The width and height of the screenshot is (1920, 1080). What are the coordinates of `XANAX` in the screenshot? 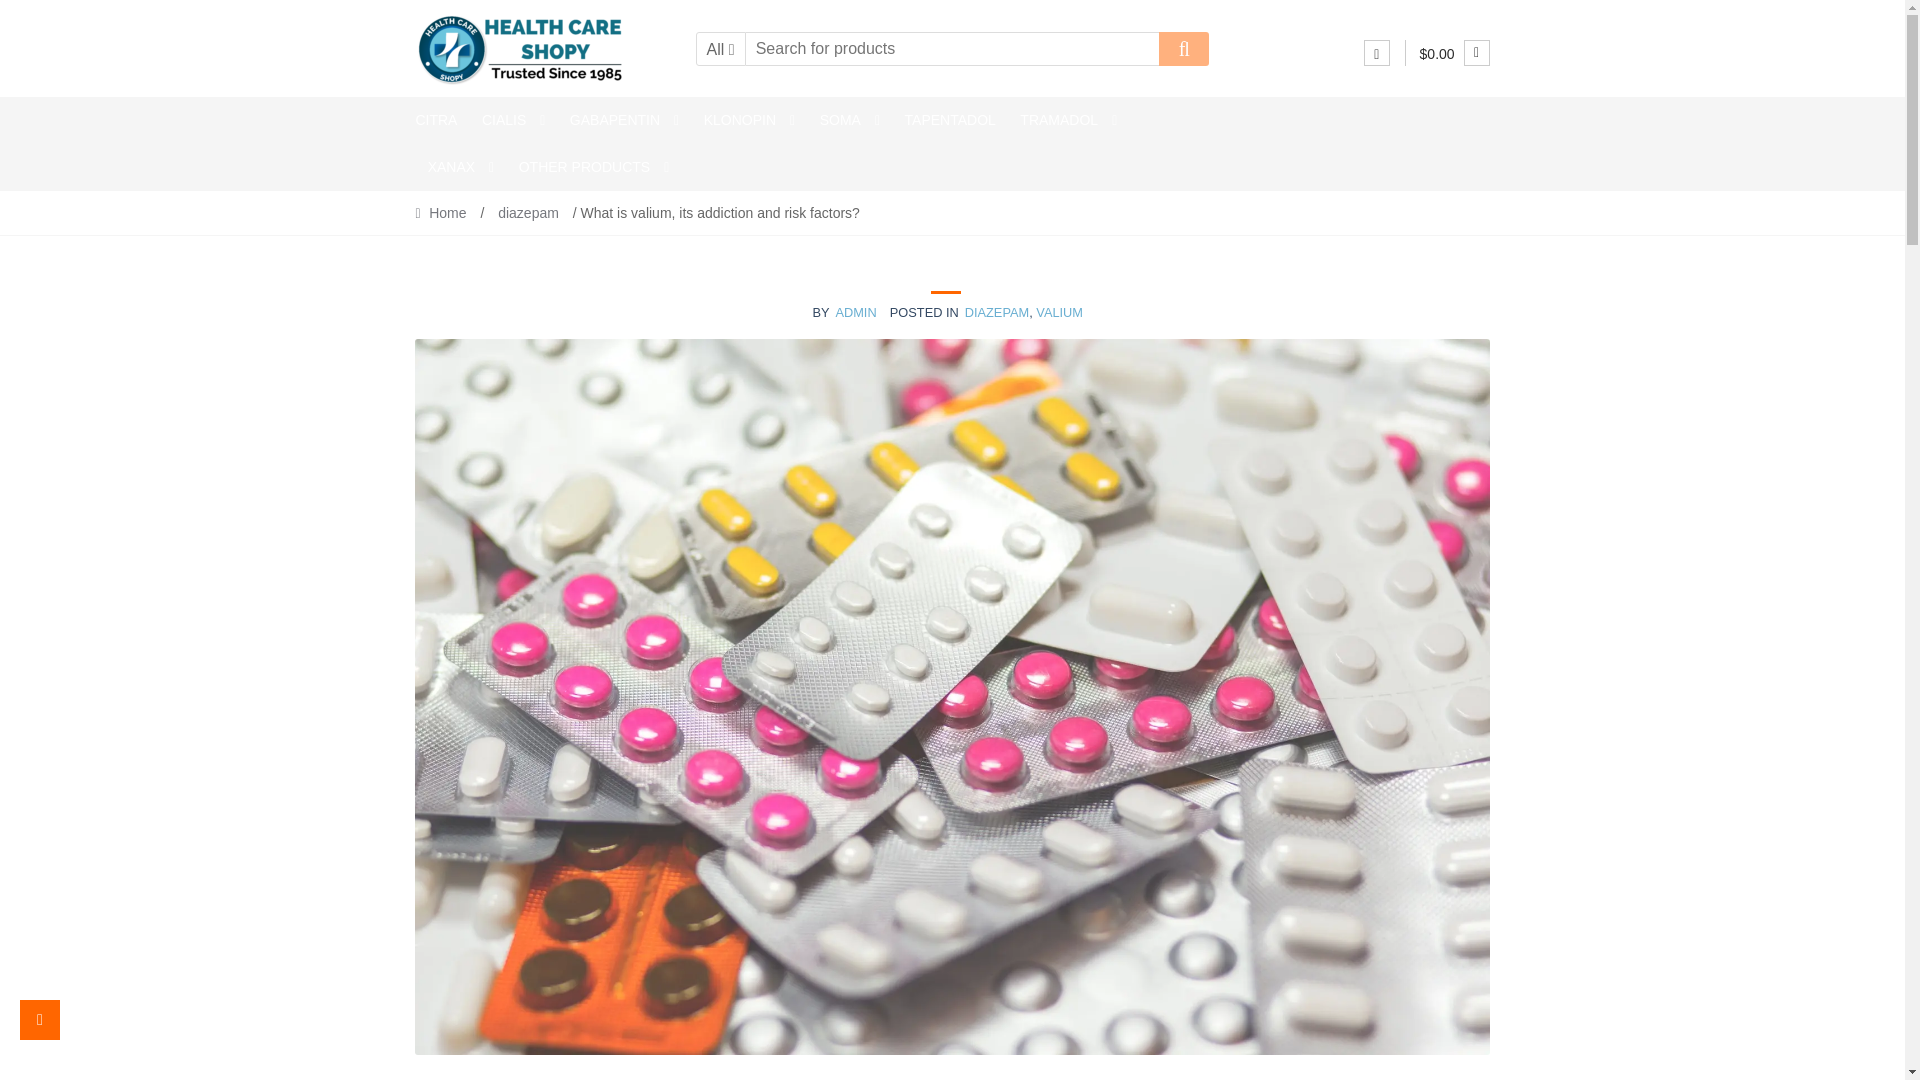 It's located at (460, 167).